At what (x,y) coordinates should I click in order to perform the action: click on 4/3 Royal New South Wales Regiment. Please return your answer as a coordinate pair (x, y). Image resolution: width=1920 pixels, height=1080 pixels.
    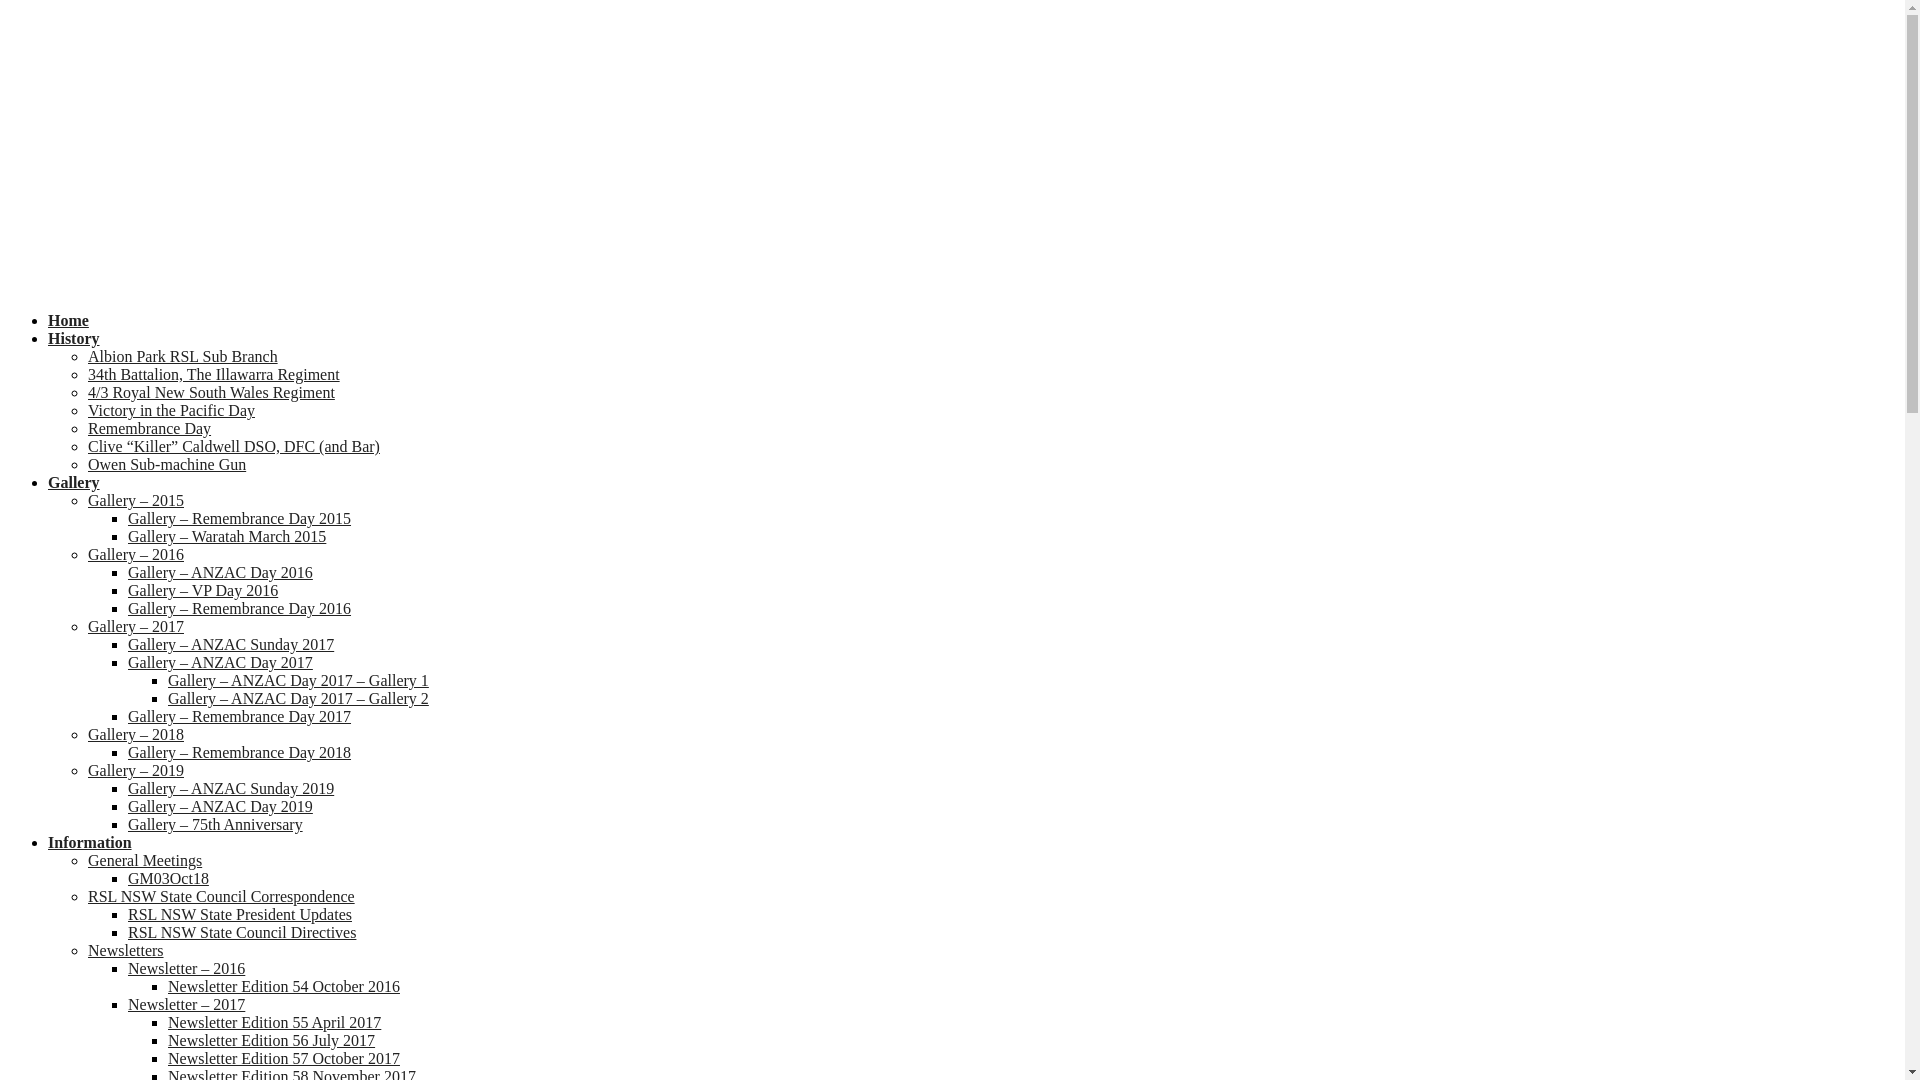
    Looking at the image, I should click on (212, 392).